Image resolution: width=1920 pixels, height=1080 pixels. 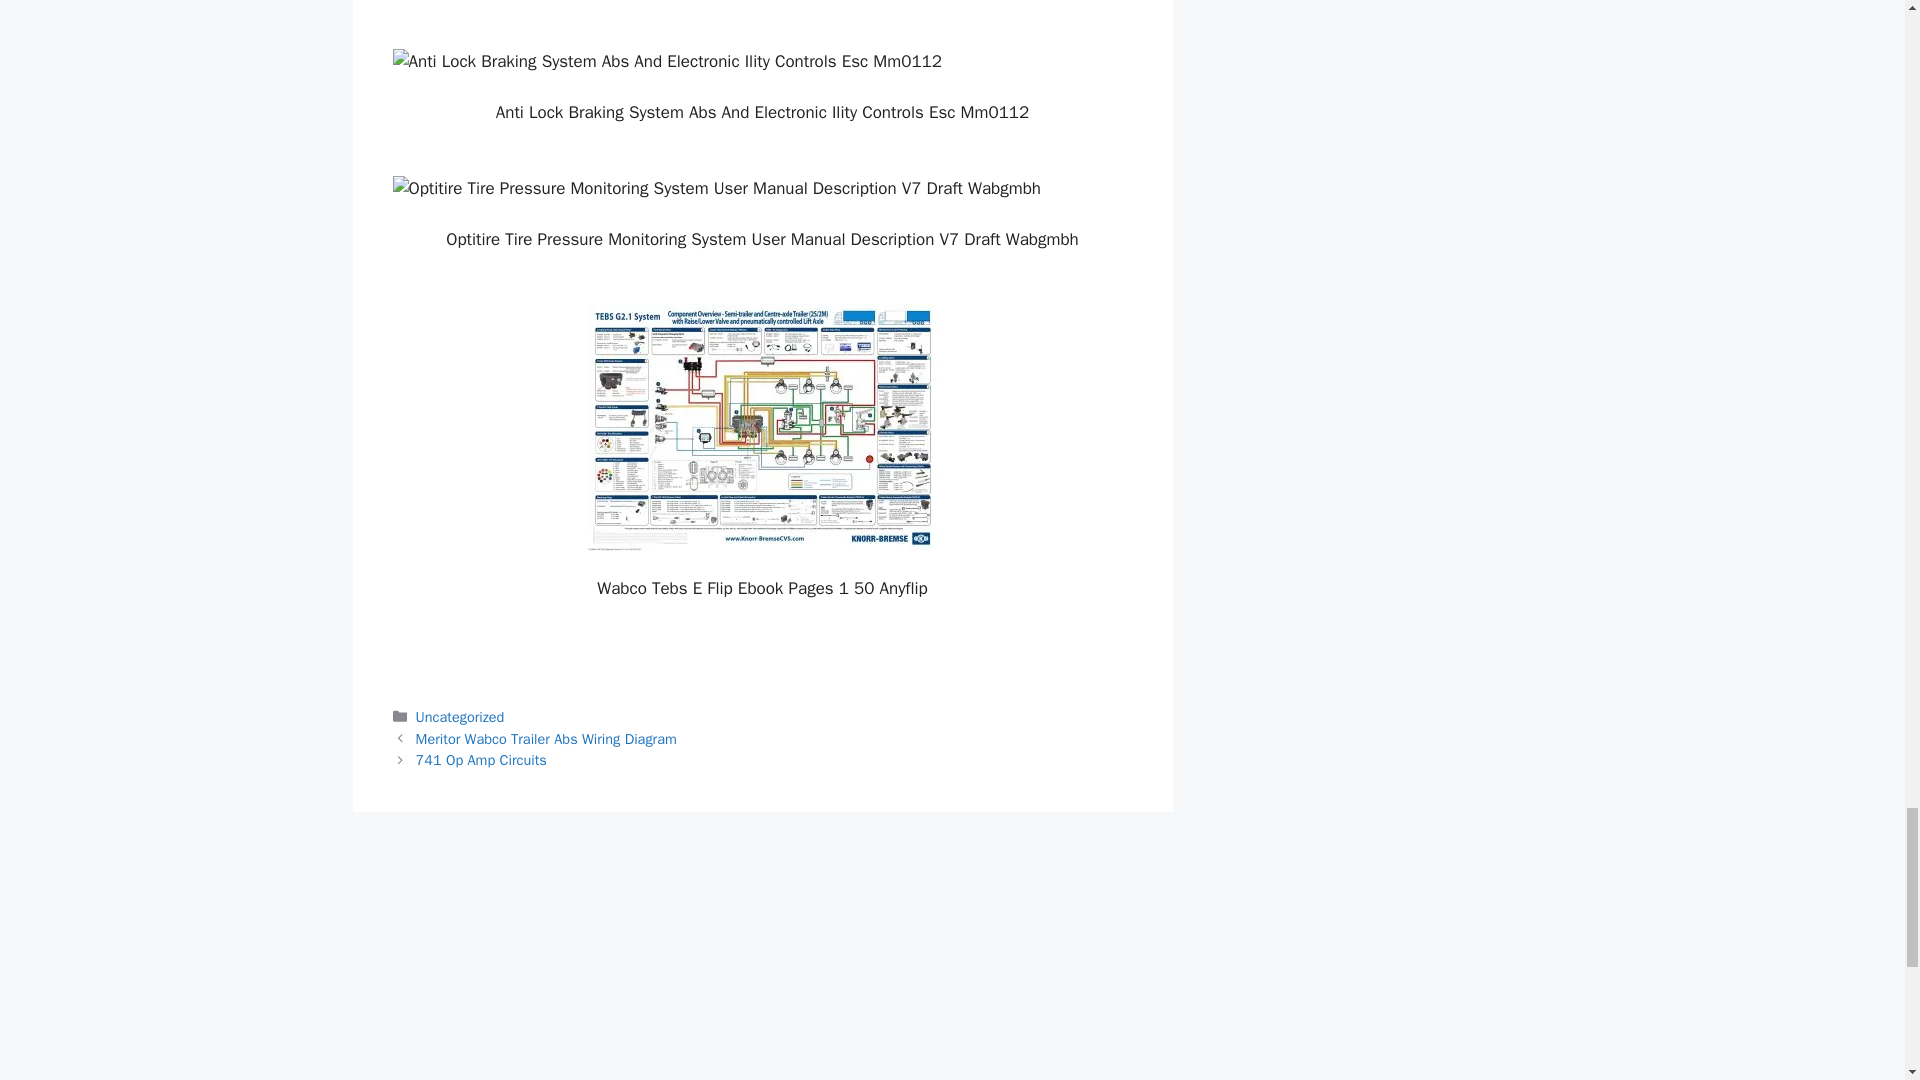 What do you see at coordinates (482, 759) in the screenshot?
I see `741 Op Amp Circuits` at bounding box center [482, 759].